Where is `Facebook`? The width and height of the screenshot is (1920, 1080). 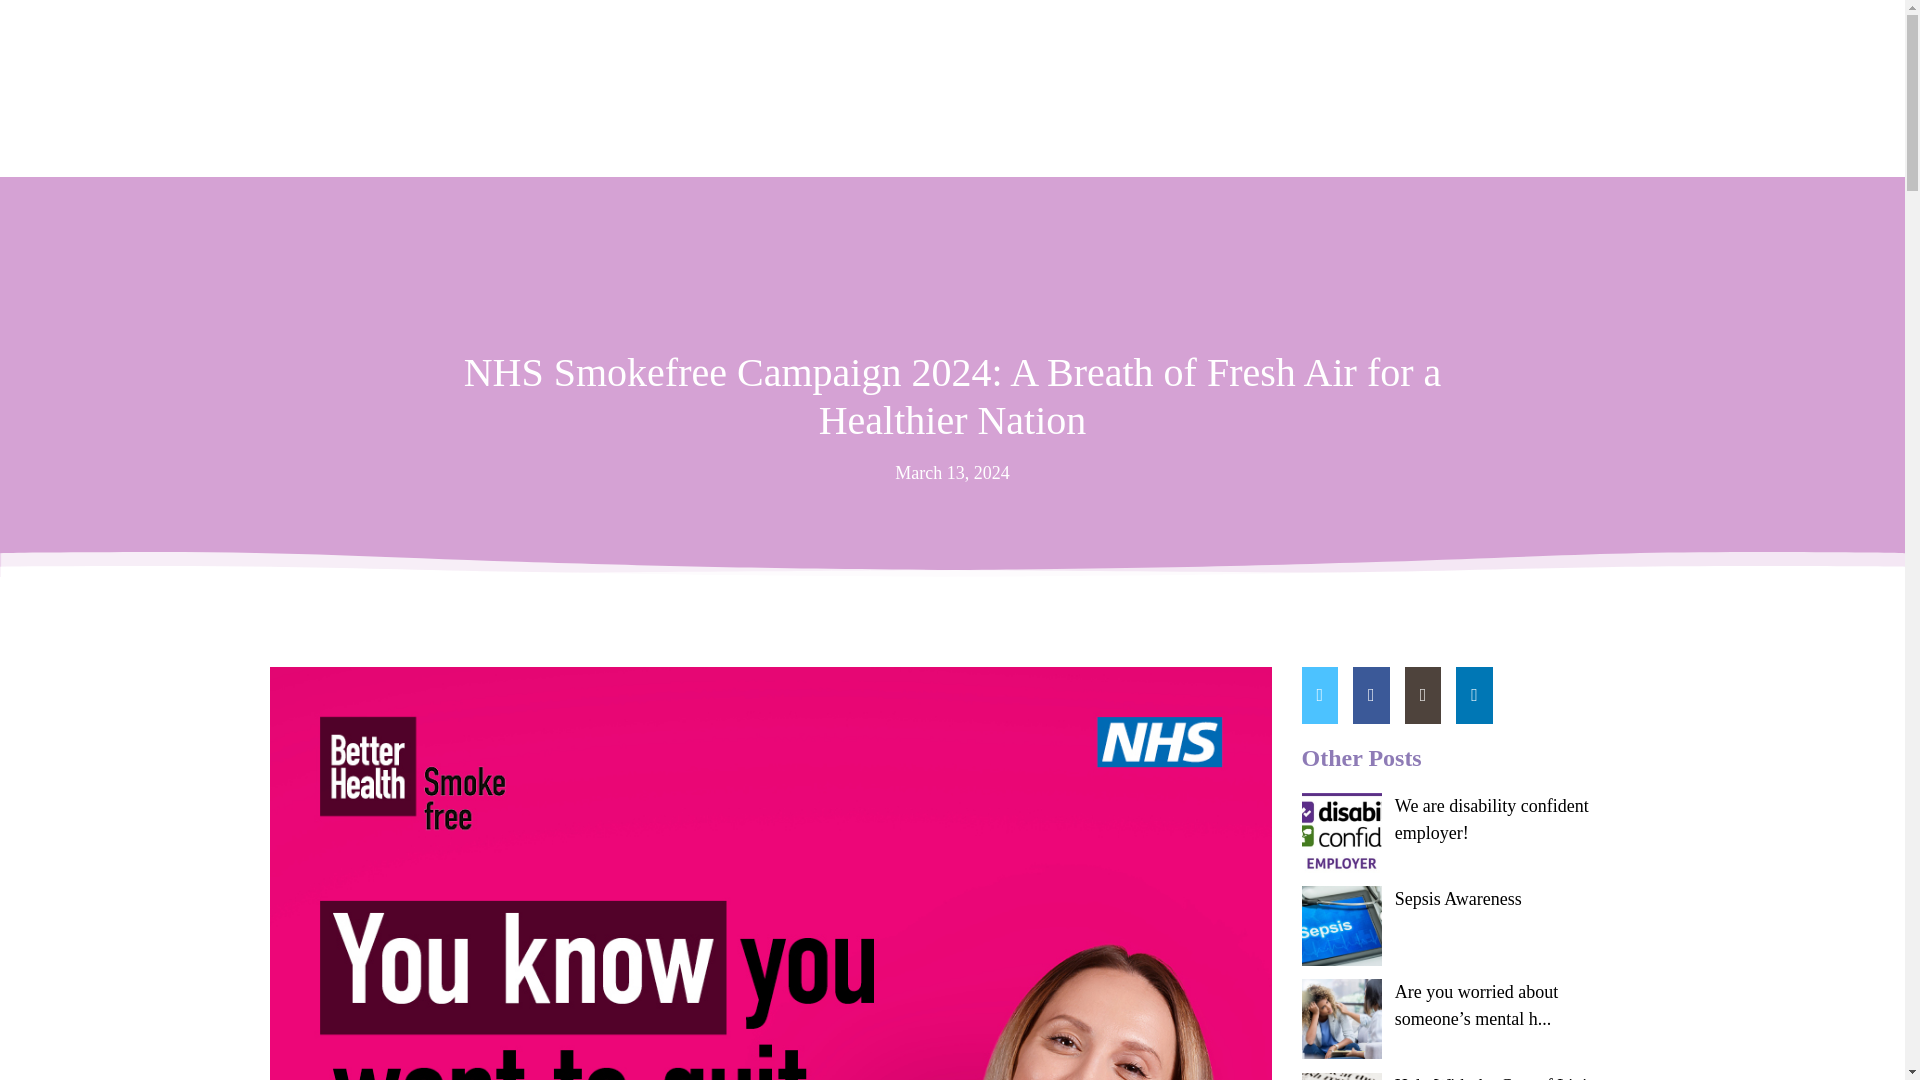
Facebook is located at coordinates (1449, 84).